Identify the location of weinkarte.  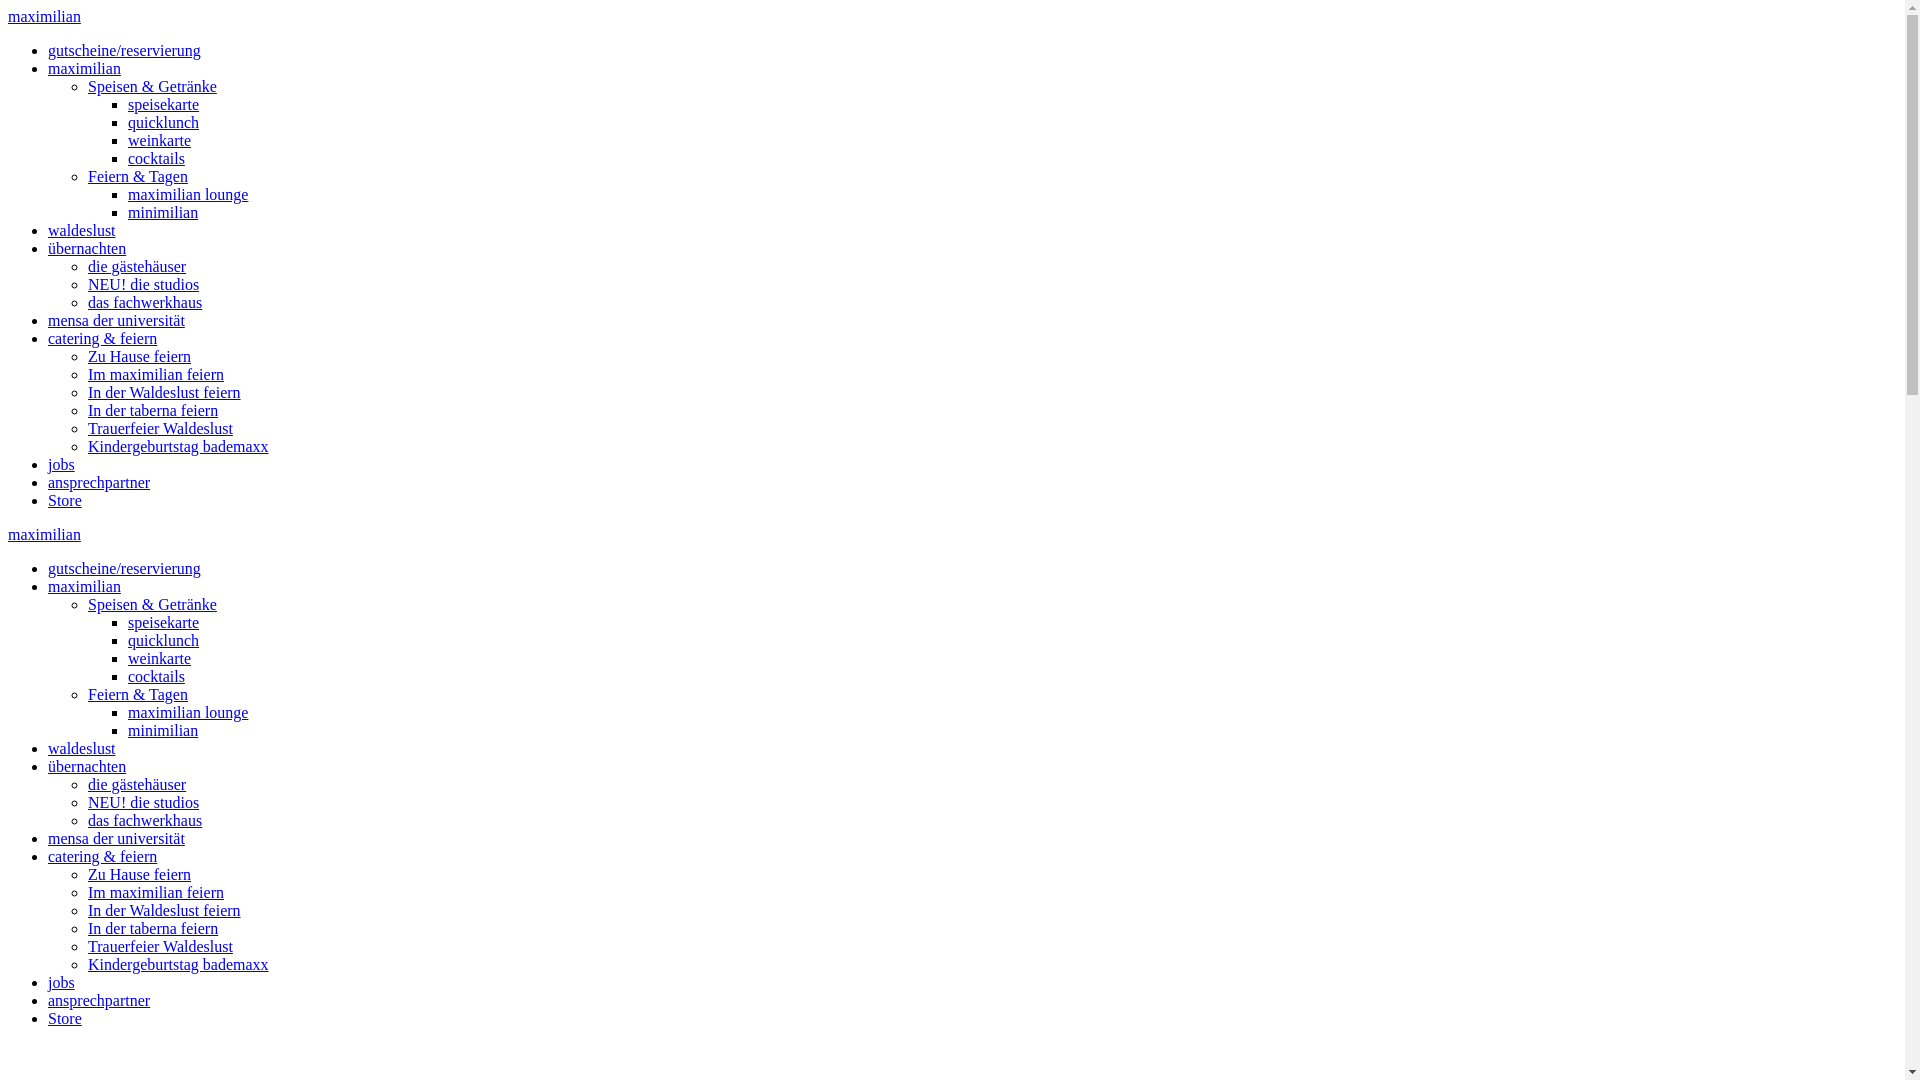
(160, 658).